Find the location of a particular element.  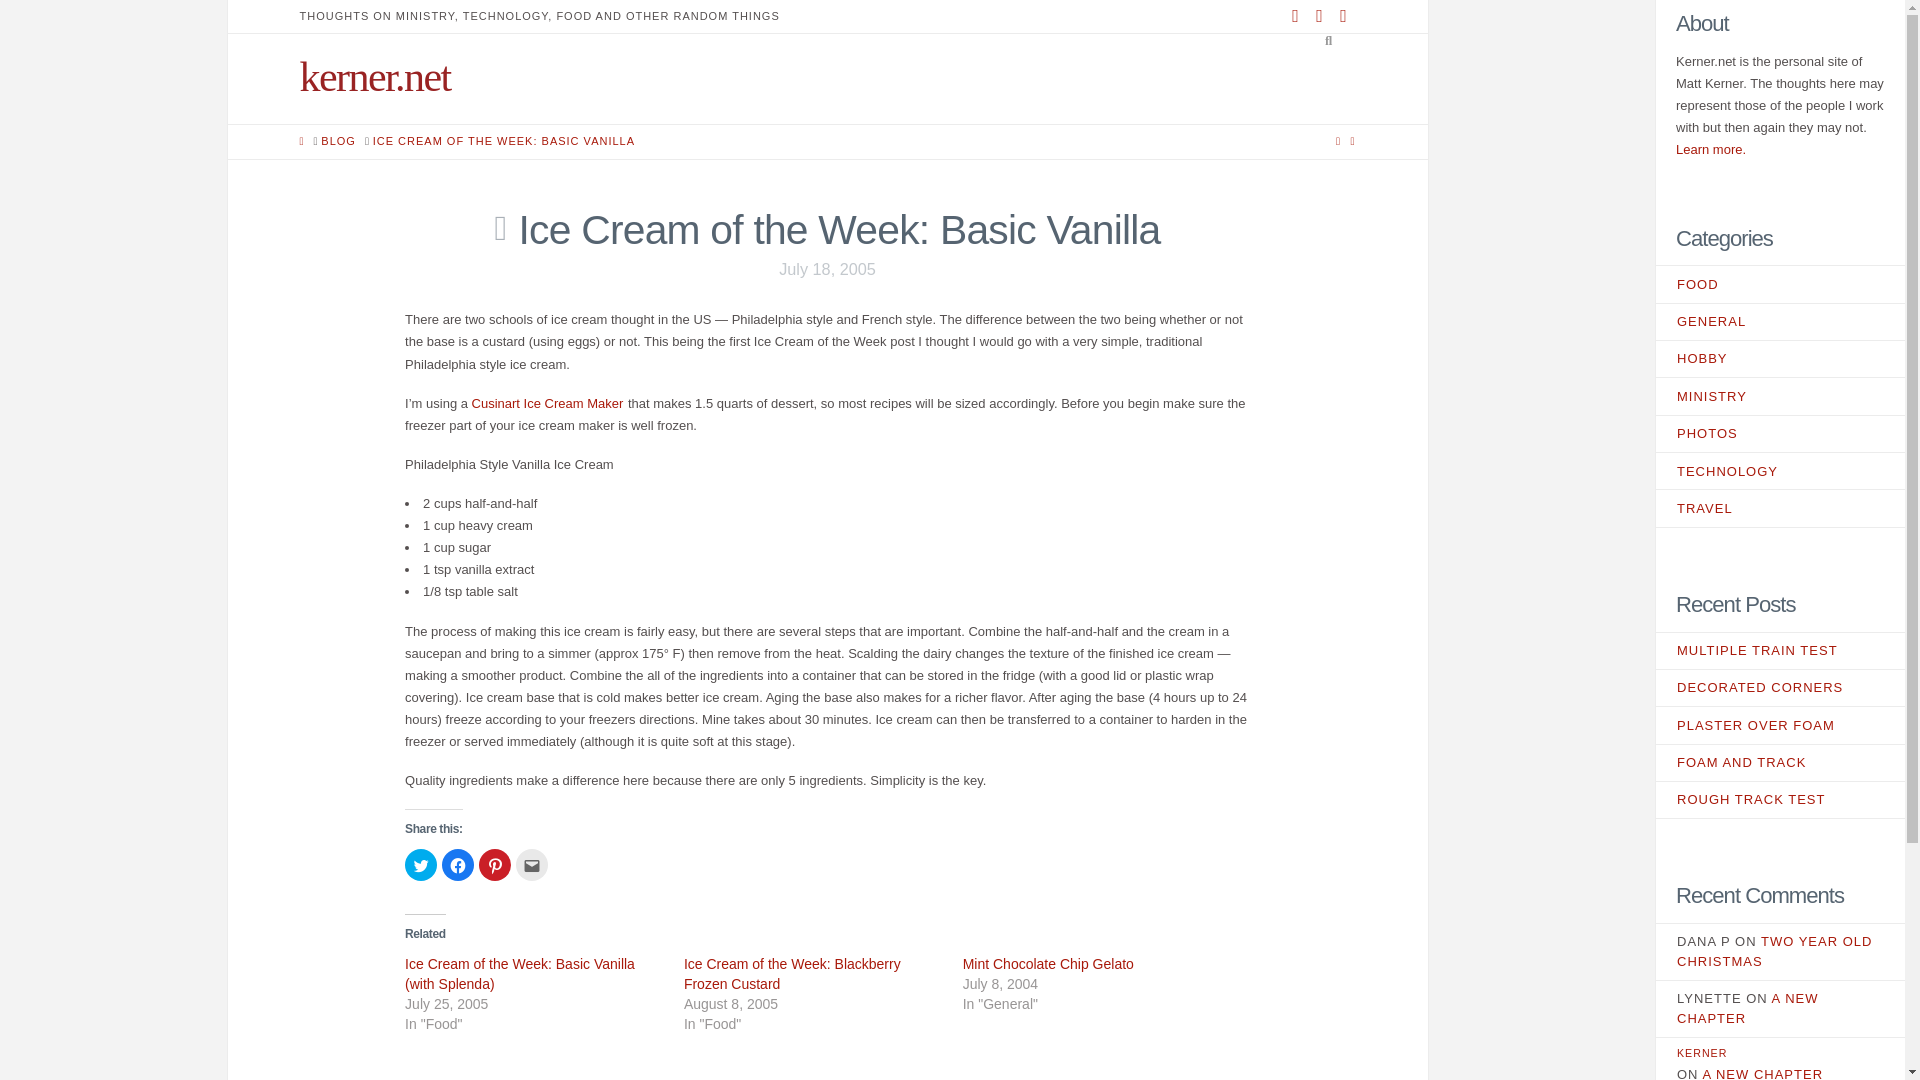

KERNER is located at coordinates (1780, 1054).